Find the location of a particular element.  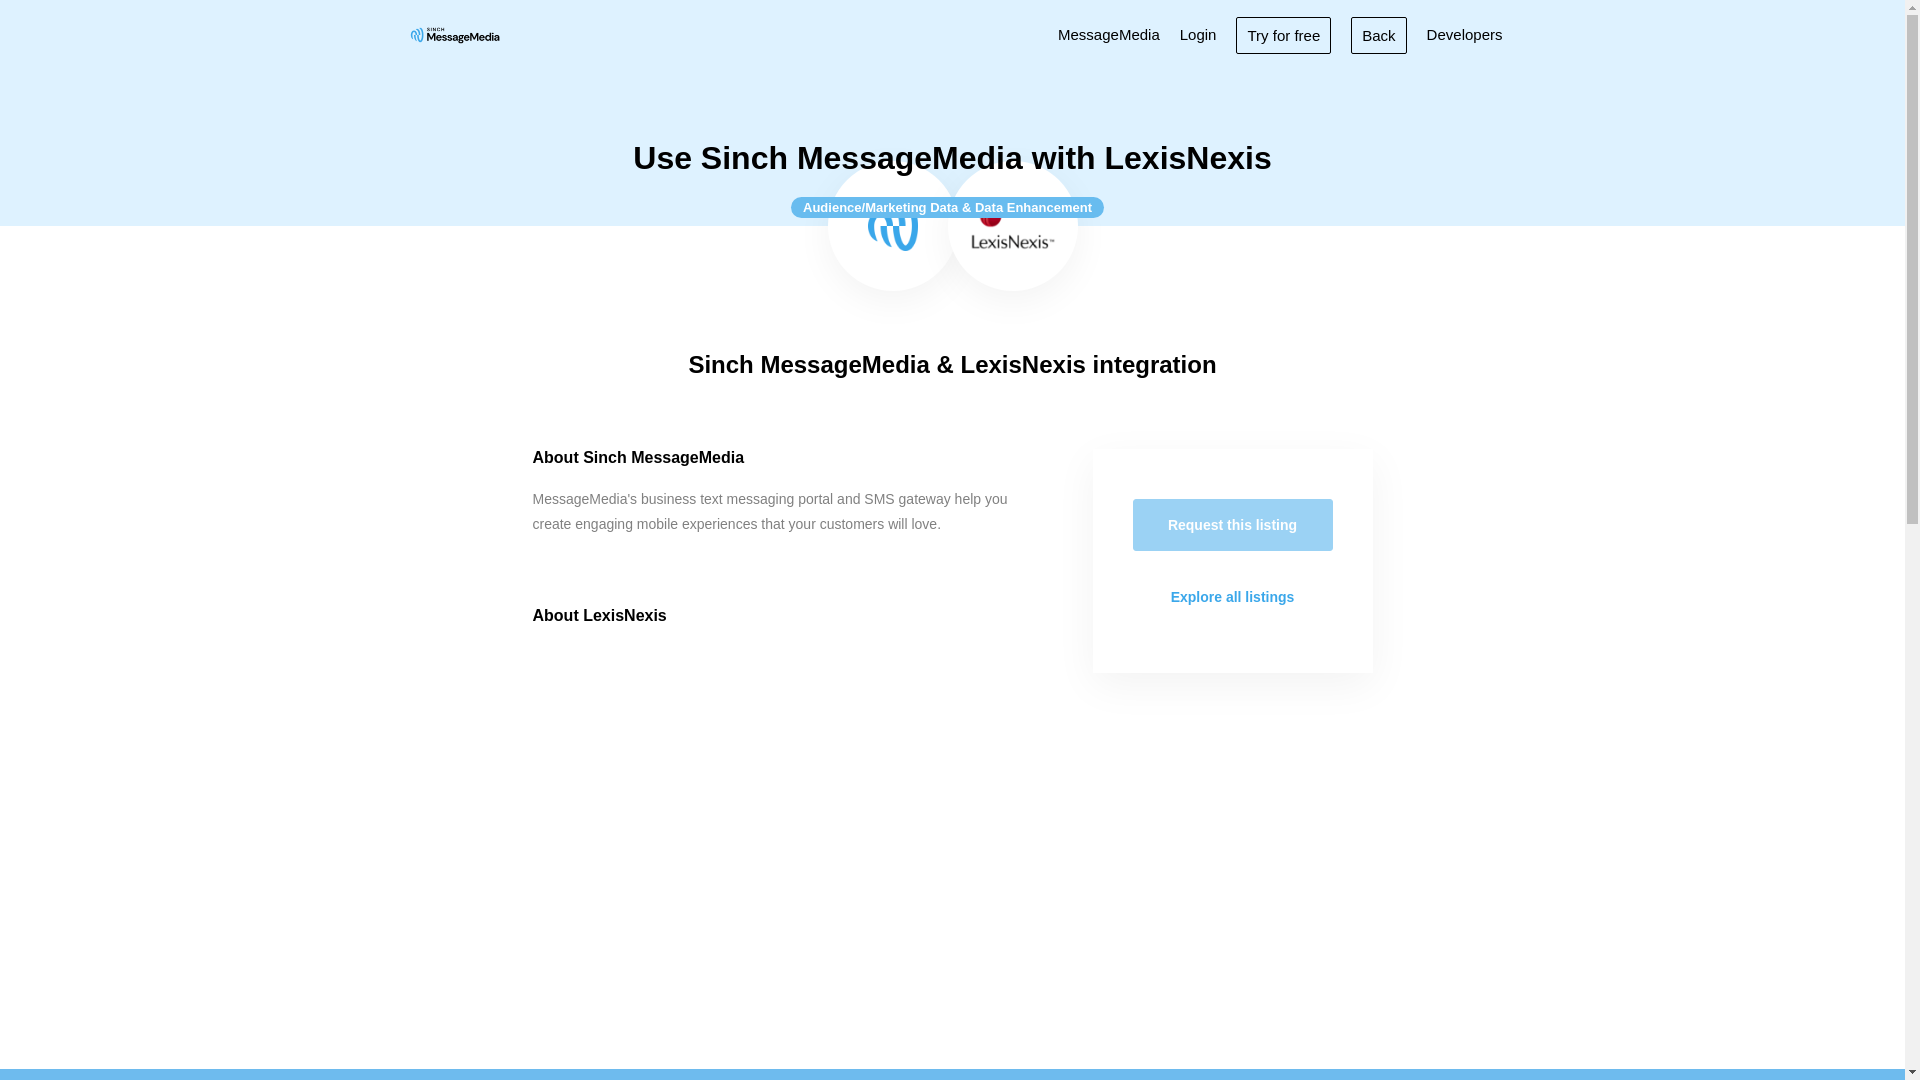

Sinch MessageMedia is located at coordinates (892, 225).